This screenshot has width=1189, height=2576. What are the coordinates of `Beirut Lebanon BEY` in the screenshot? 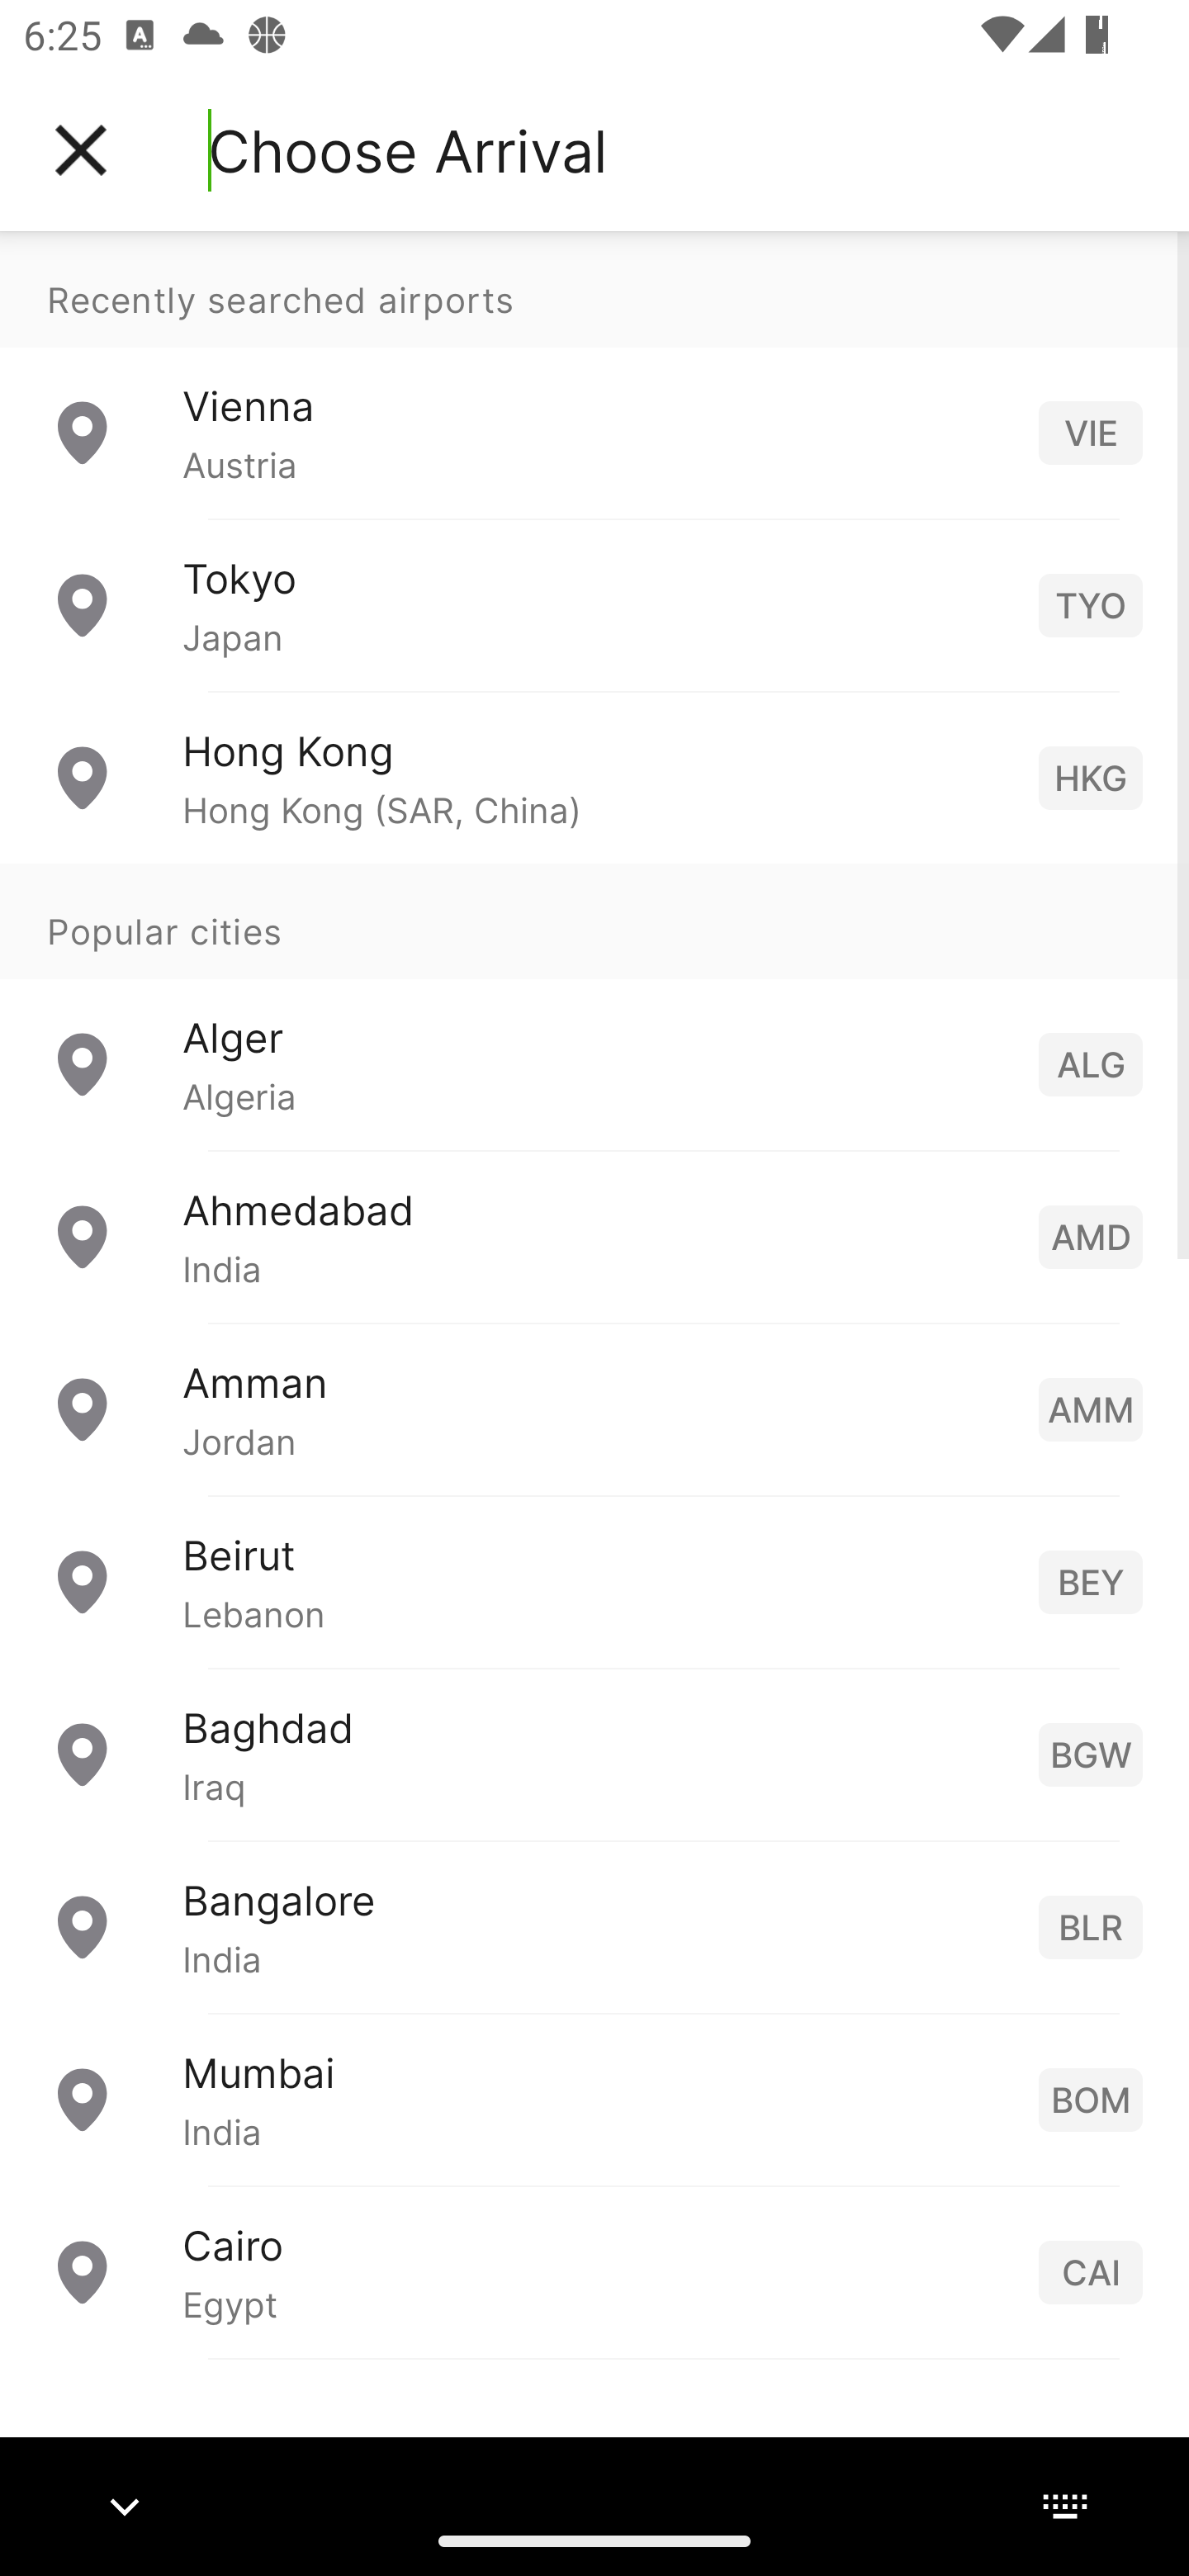 It's located at (594, 1580).